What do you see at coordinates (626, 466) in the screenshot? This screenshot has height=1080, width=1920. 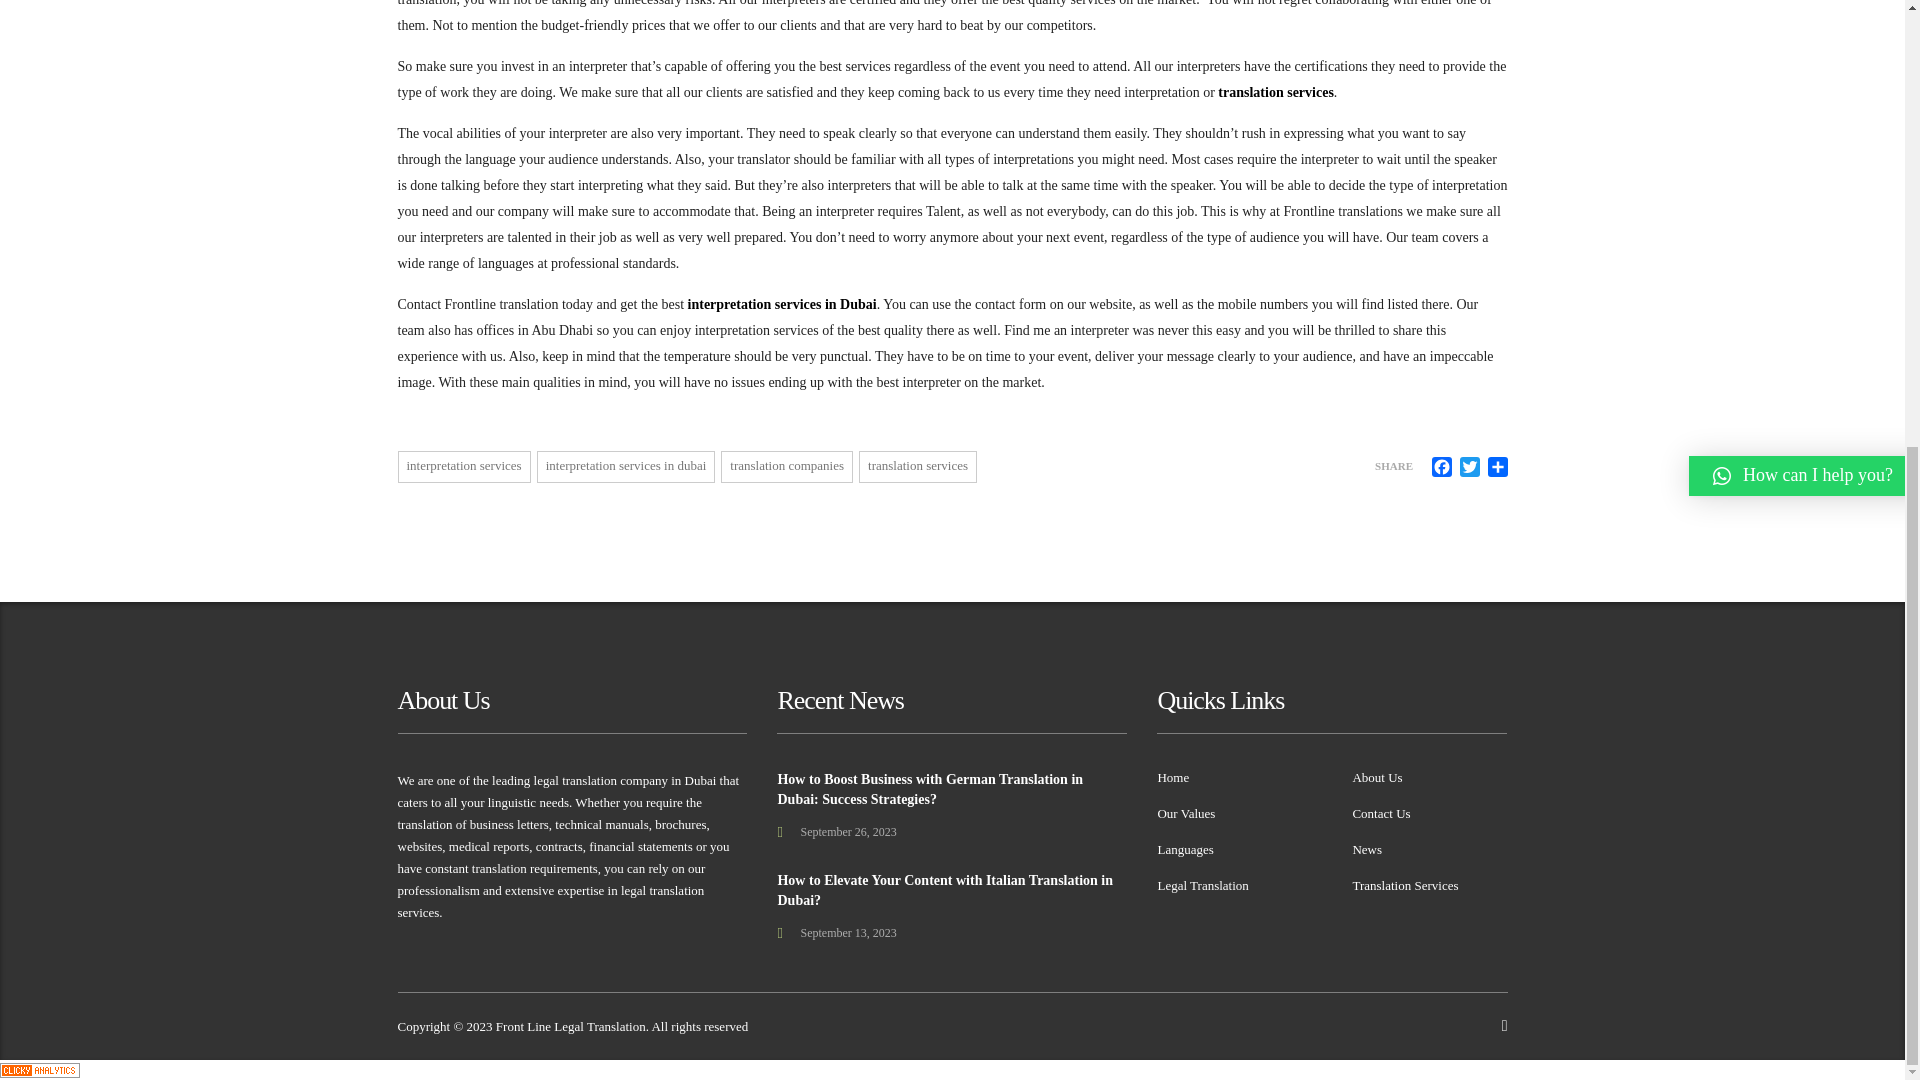 I see `interpretation services in dubai` at bounding box center [626, 466].